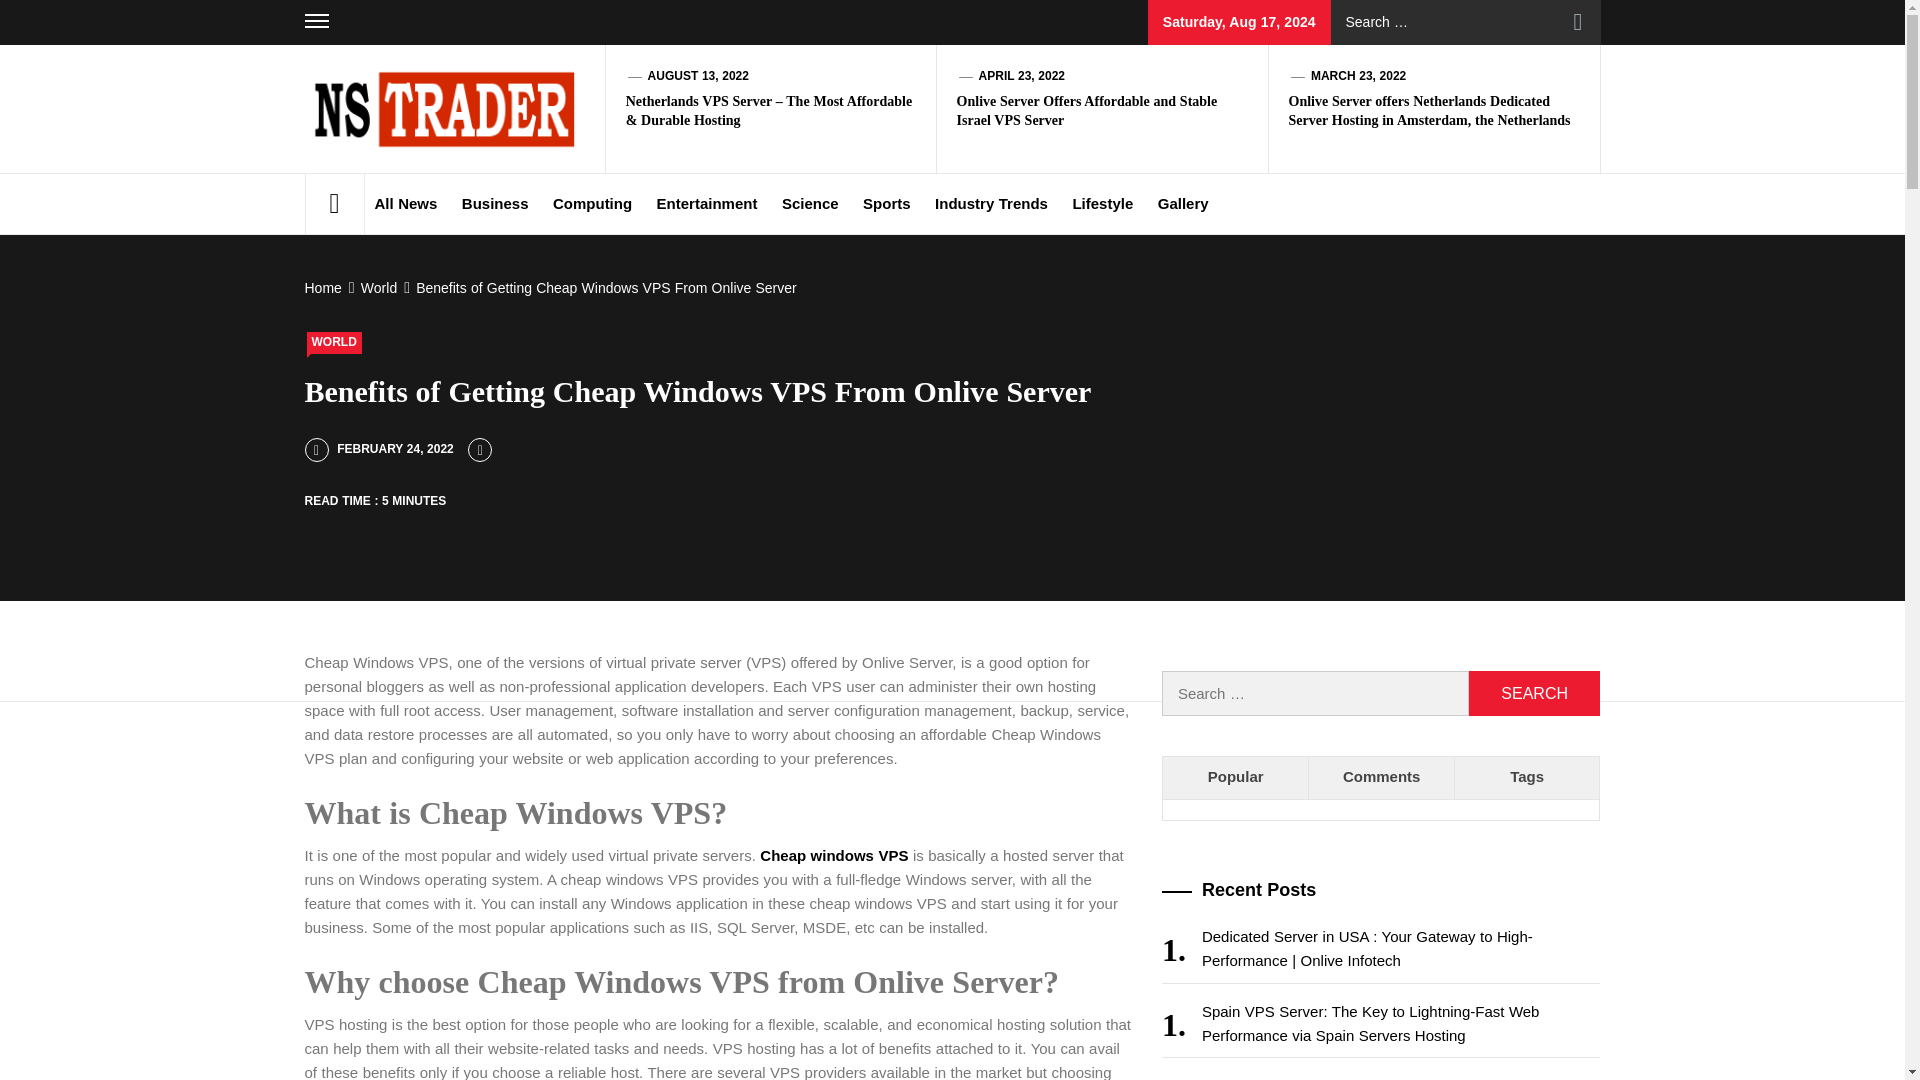 This screenshot has height=1080, width=1920. I want to click on Entertainment, so click(708, 204).